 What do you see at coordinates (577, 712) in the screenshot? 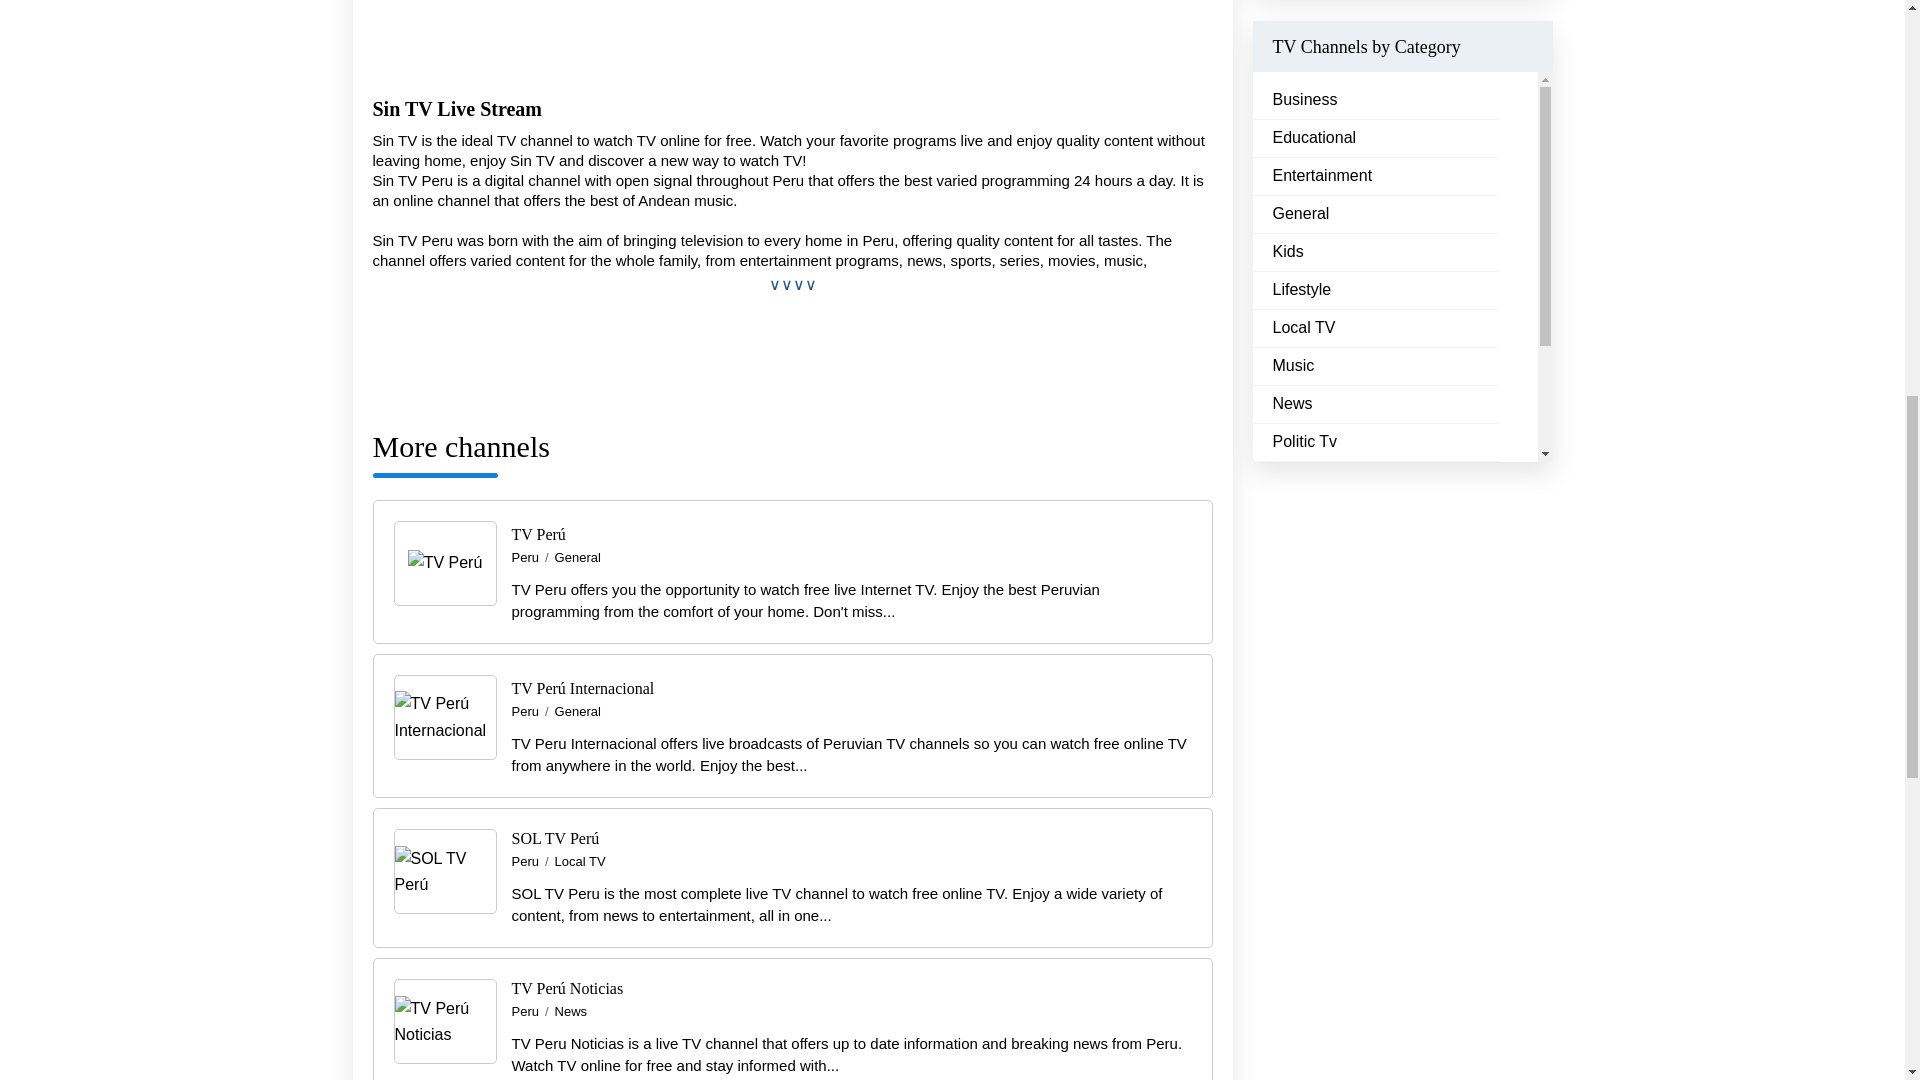
I see `General` at bounding box center [577, 712].